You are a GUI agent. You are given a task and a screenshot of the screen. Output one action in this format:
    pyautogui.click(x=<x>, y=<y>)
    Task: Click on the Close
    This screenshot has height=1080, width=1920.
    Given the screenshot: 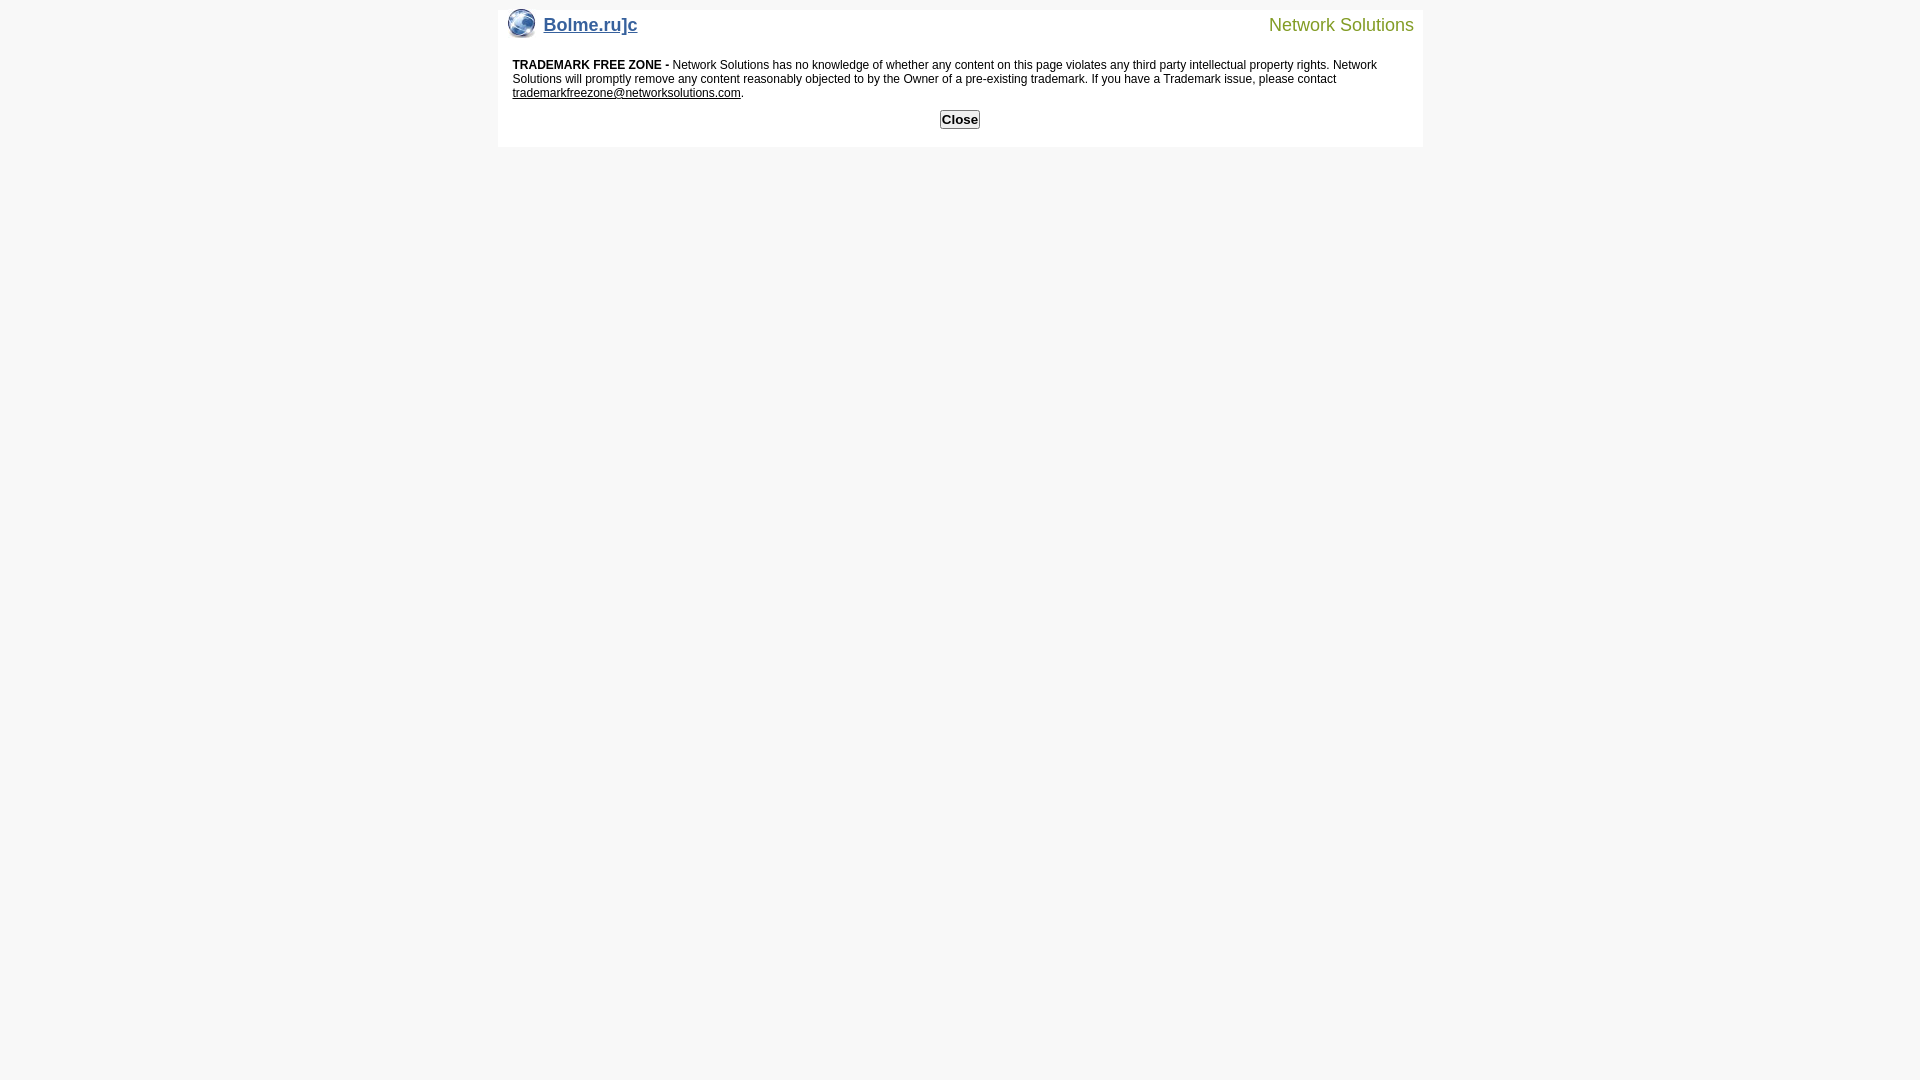 What is the action you would take?
    pyautogui.click(x=960, y=120)
    